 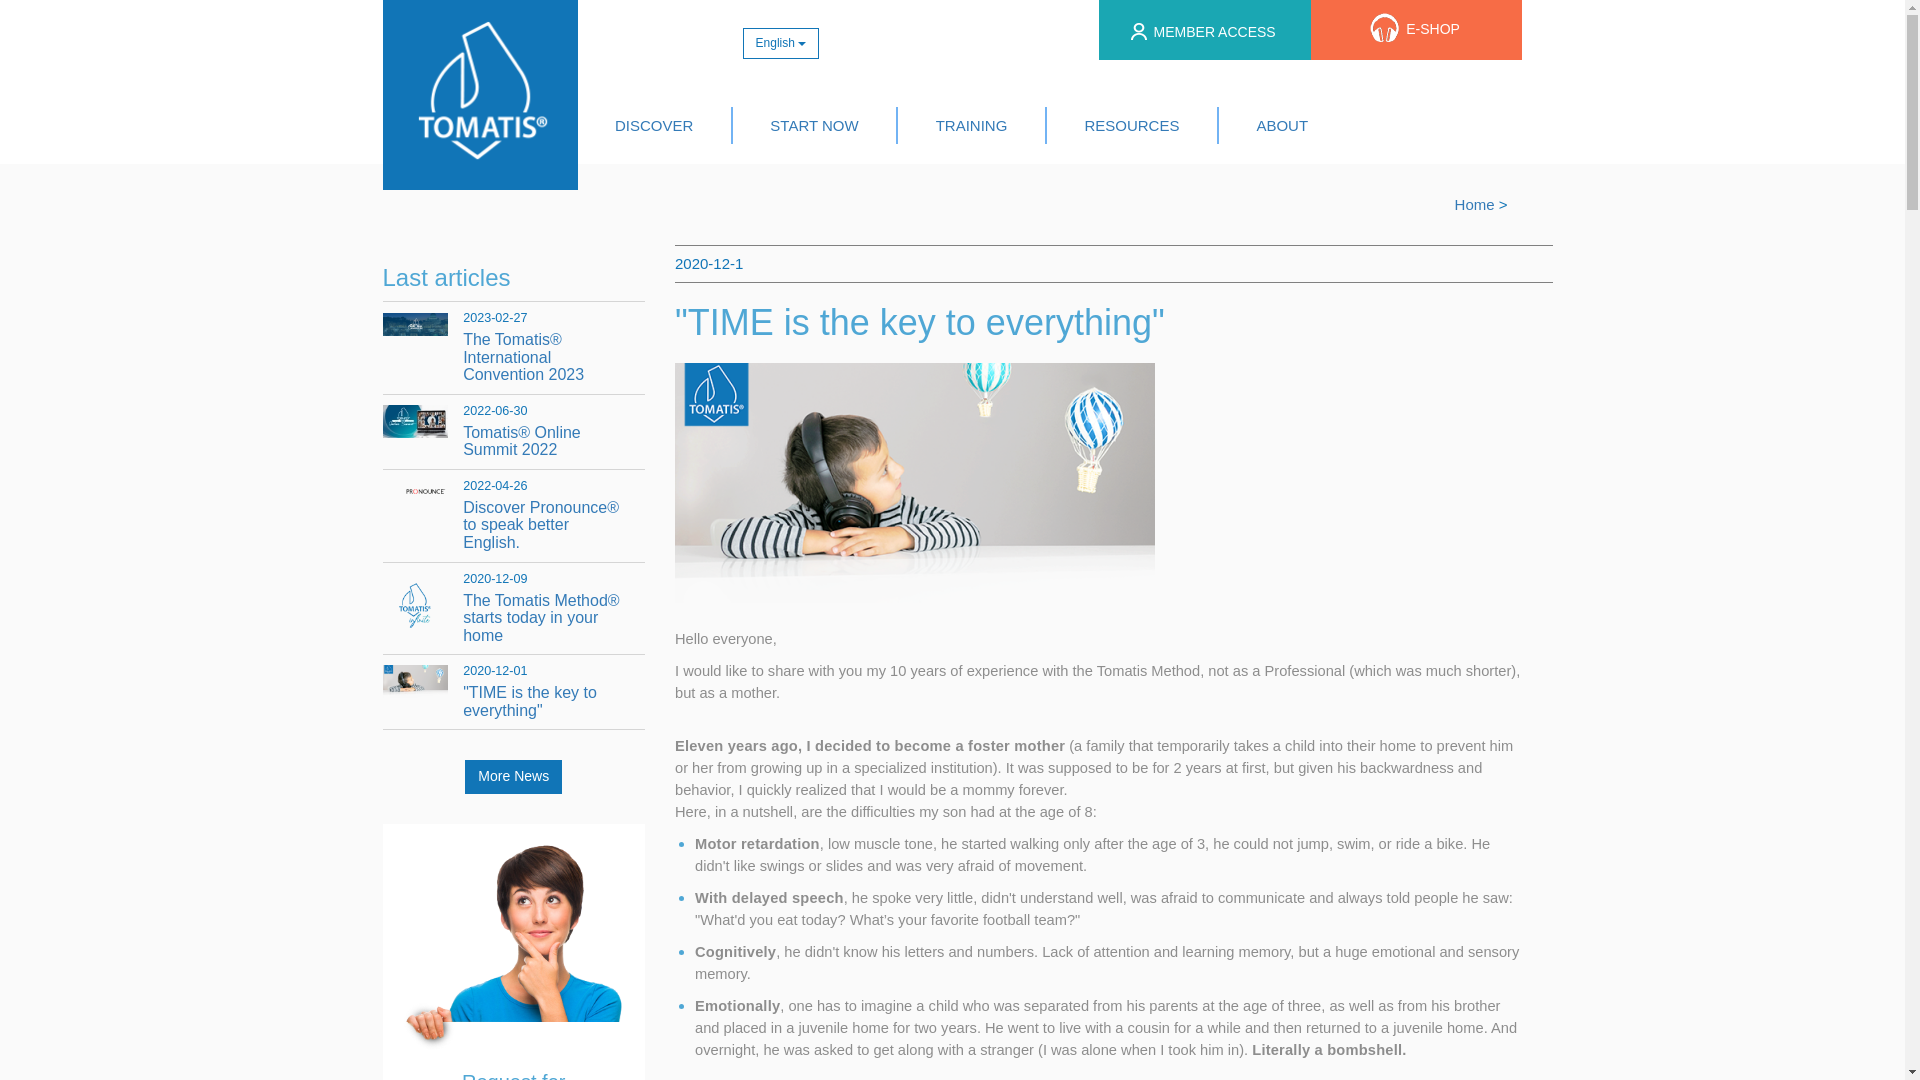 I want to click on English, so click(x=781, y=44).